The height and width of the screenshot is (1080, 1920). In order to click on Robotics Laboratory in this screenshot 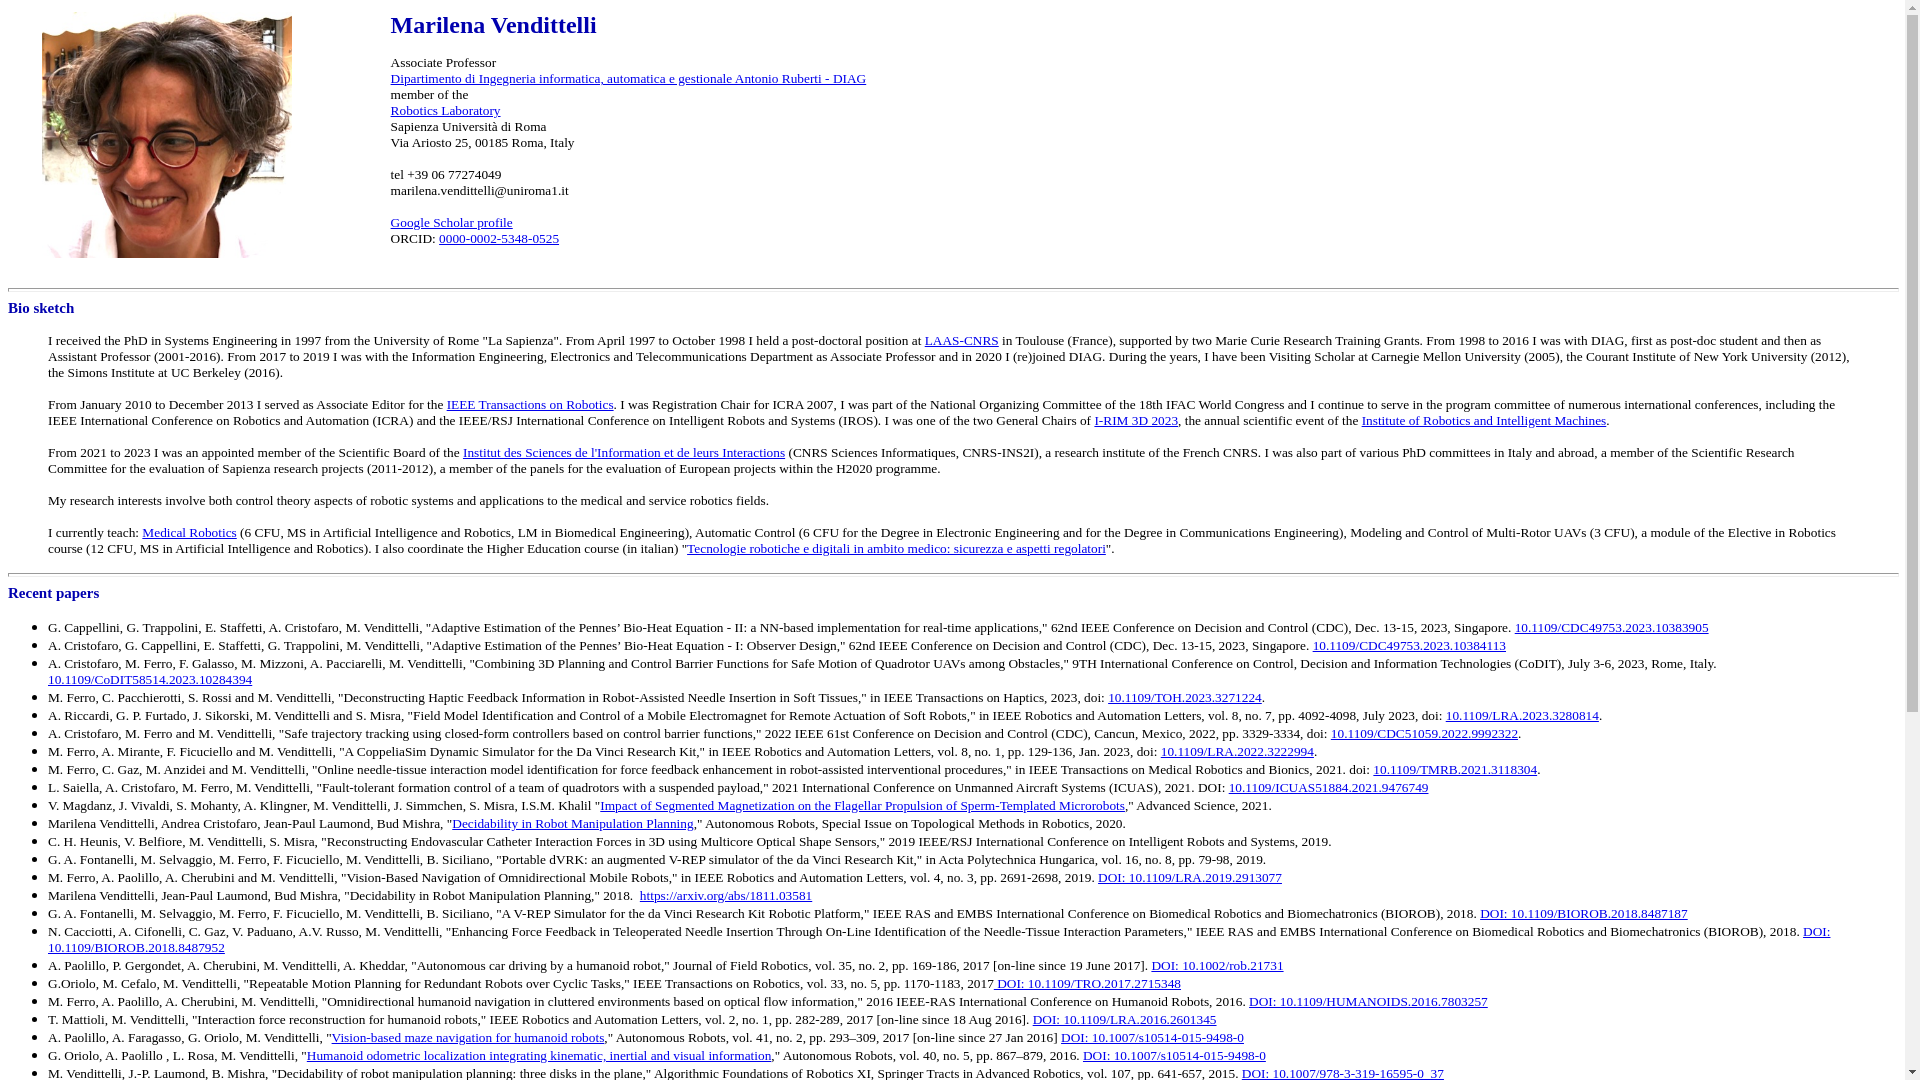, I will do `click(446, 110)`.